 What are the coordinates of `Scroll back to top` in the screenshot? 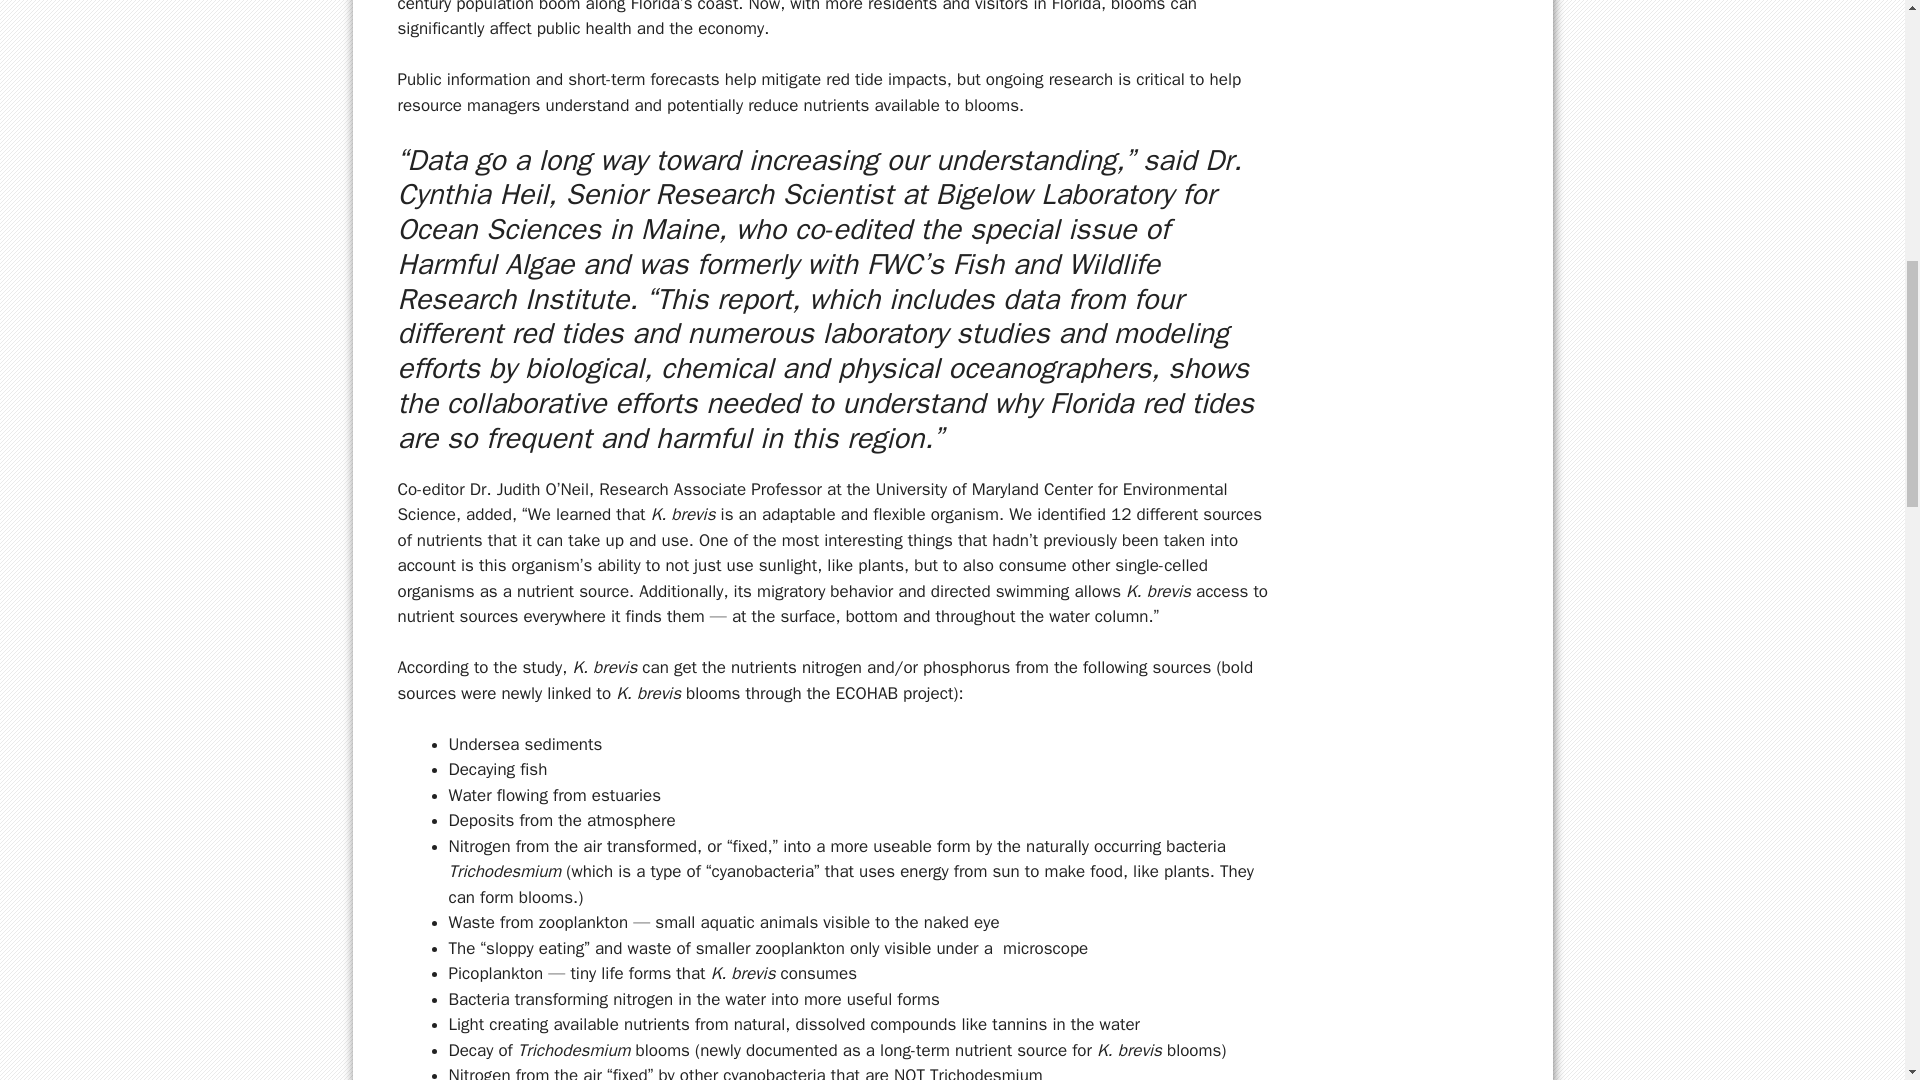 It's located at (1855, 949).